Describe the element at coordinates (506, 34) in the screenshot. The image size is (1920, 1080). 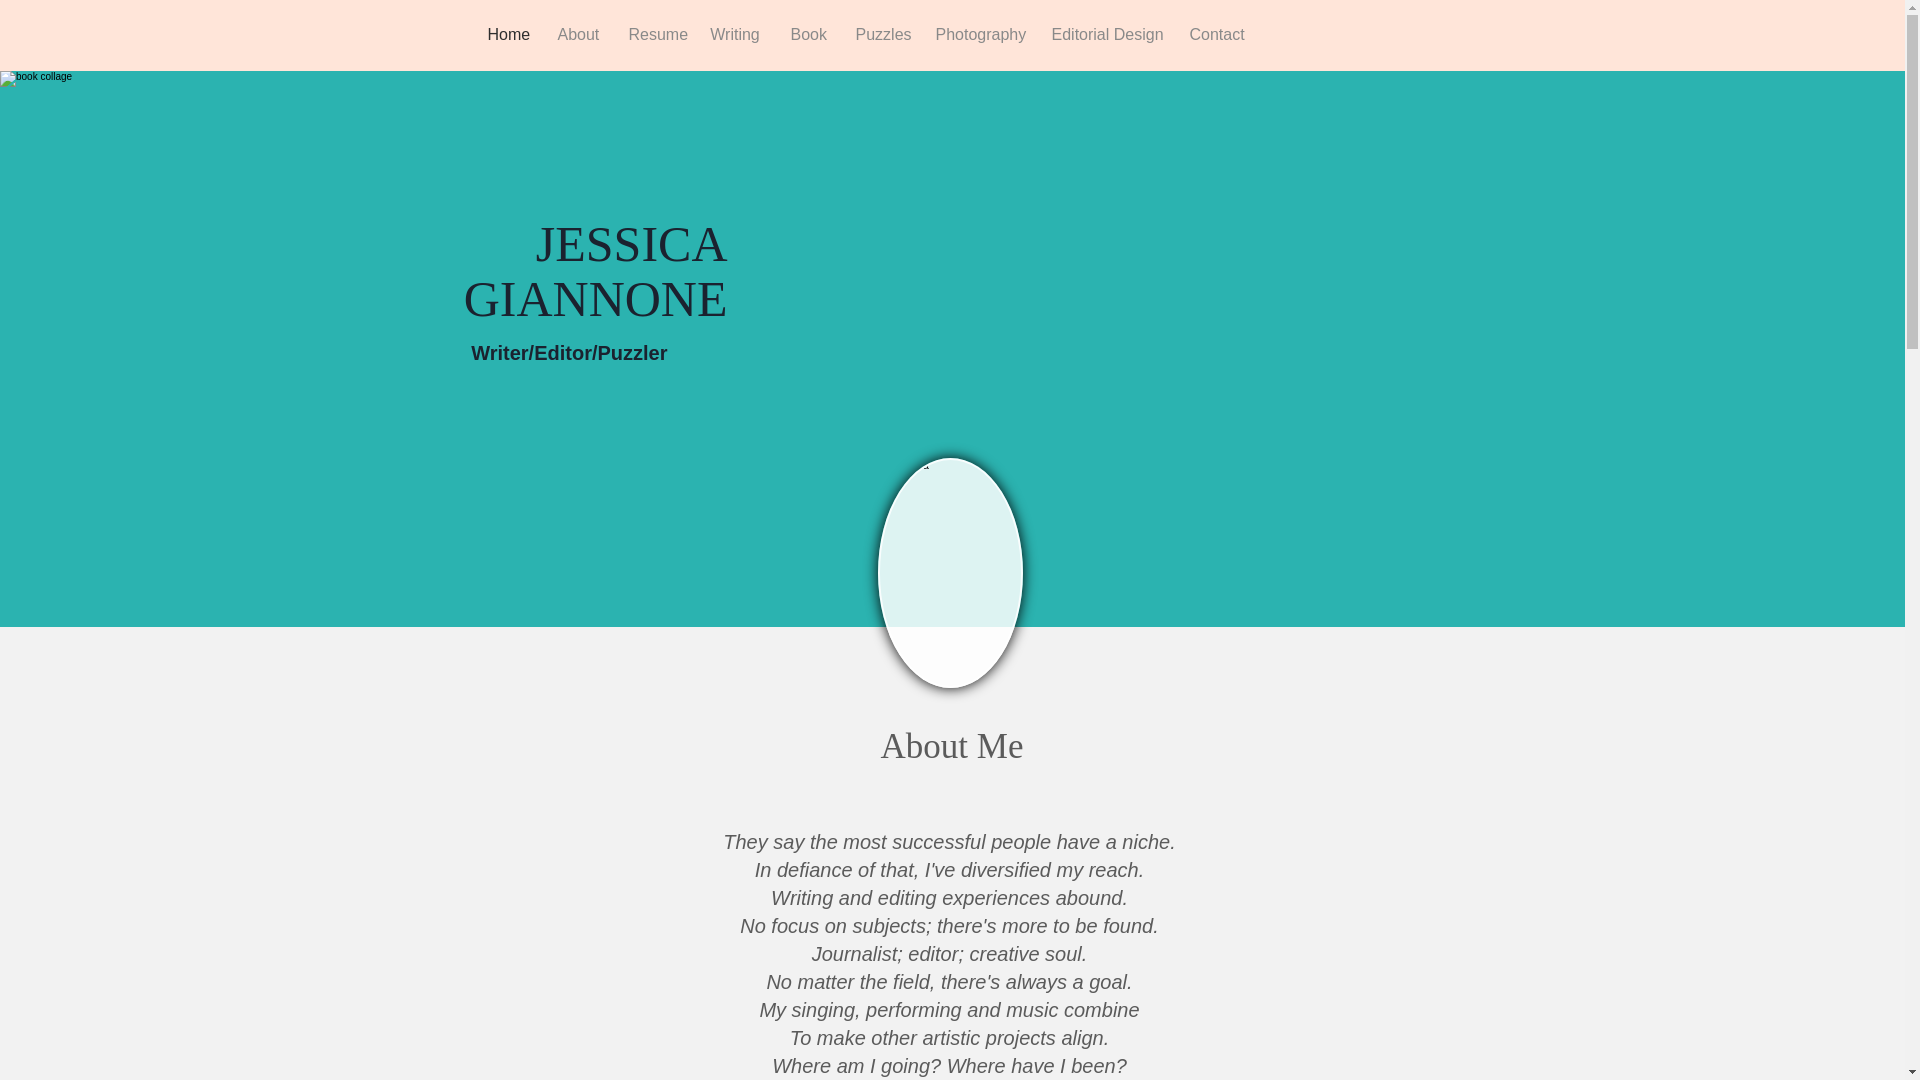
I see `Home` at that location.